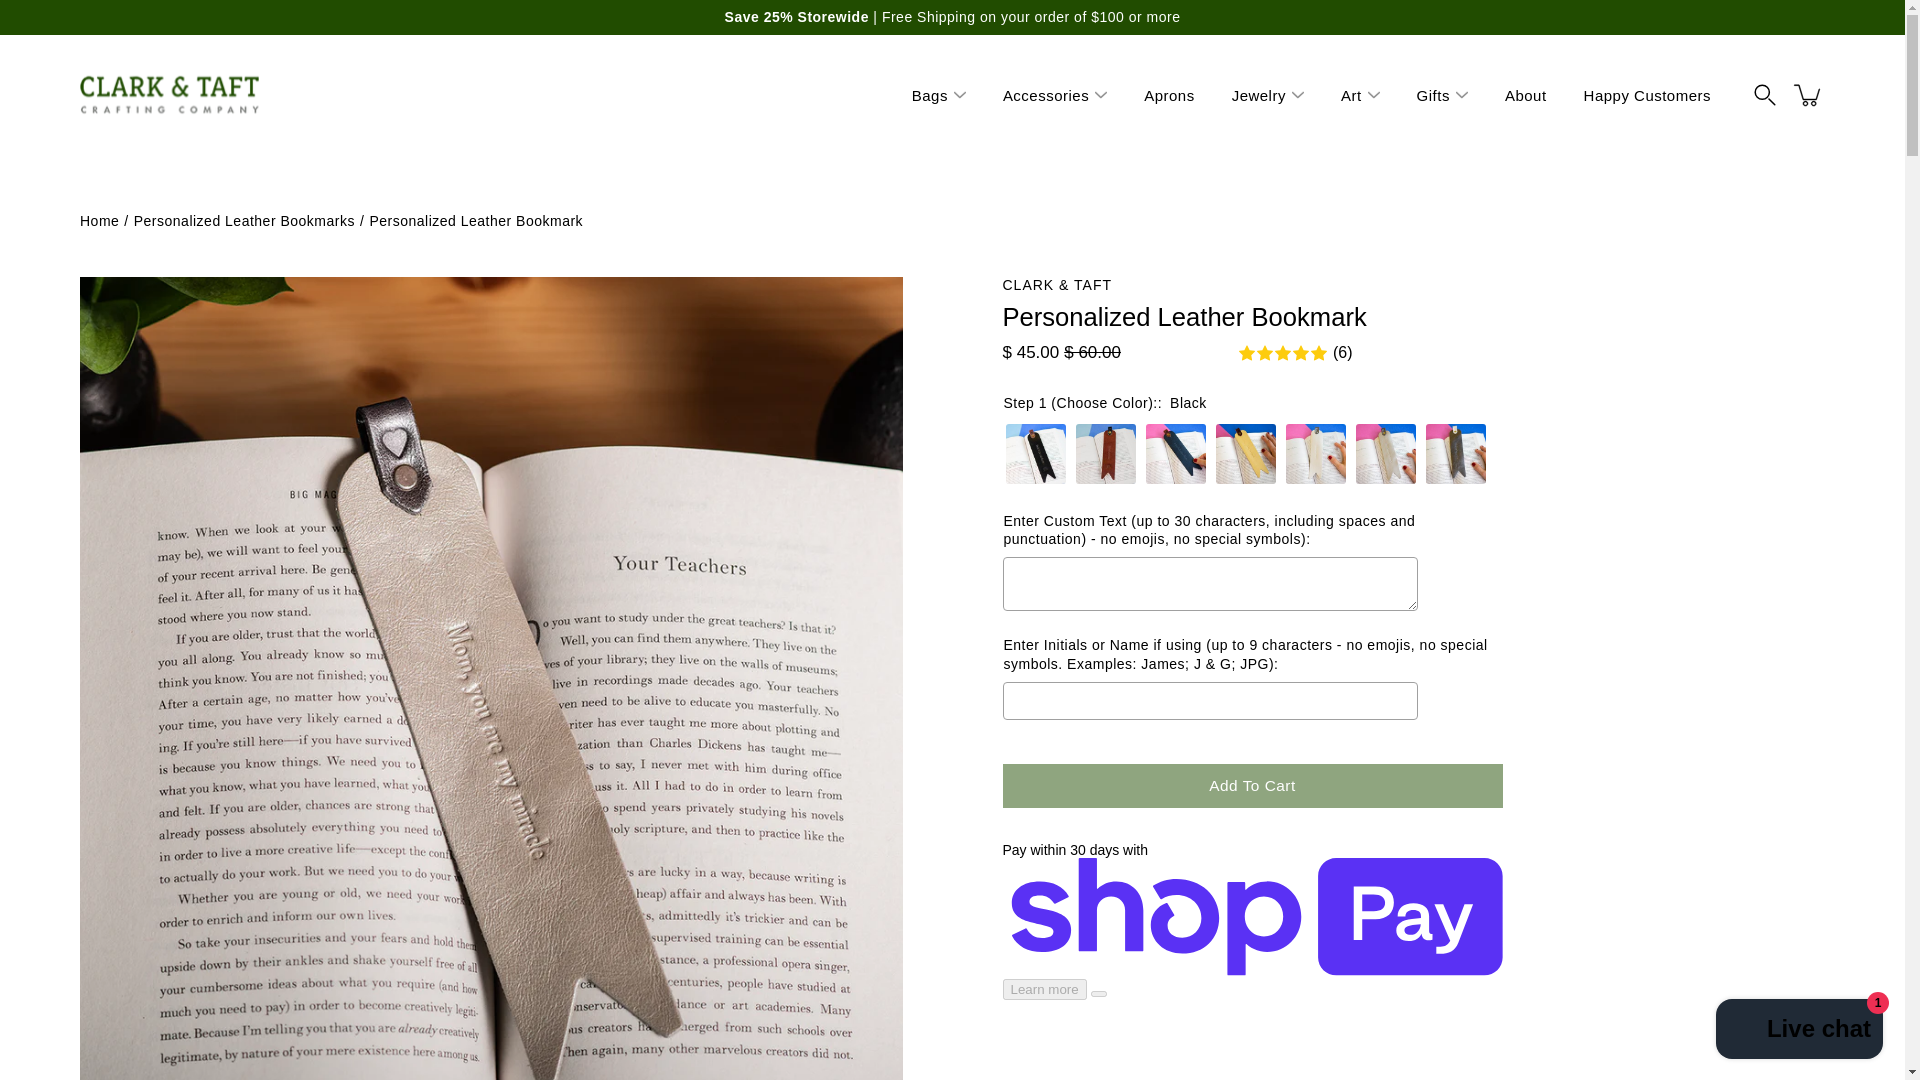 This screenshot has height=1080, width=1920. Describe the element at coordinates (930, 94) in the screenshot. I see `Bags` at that location.